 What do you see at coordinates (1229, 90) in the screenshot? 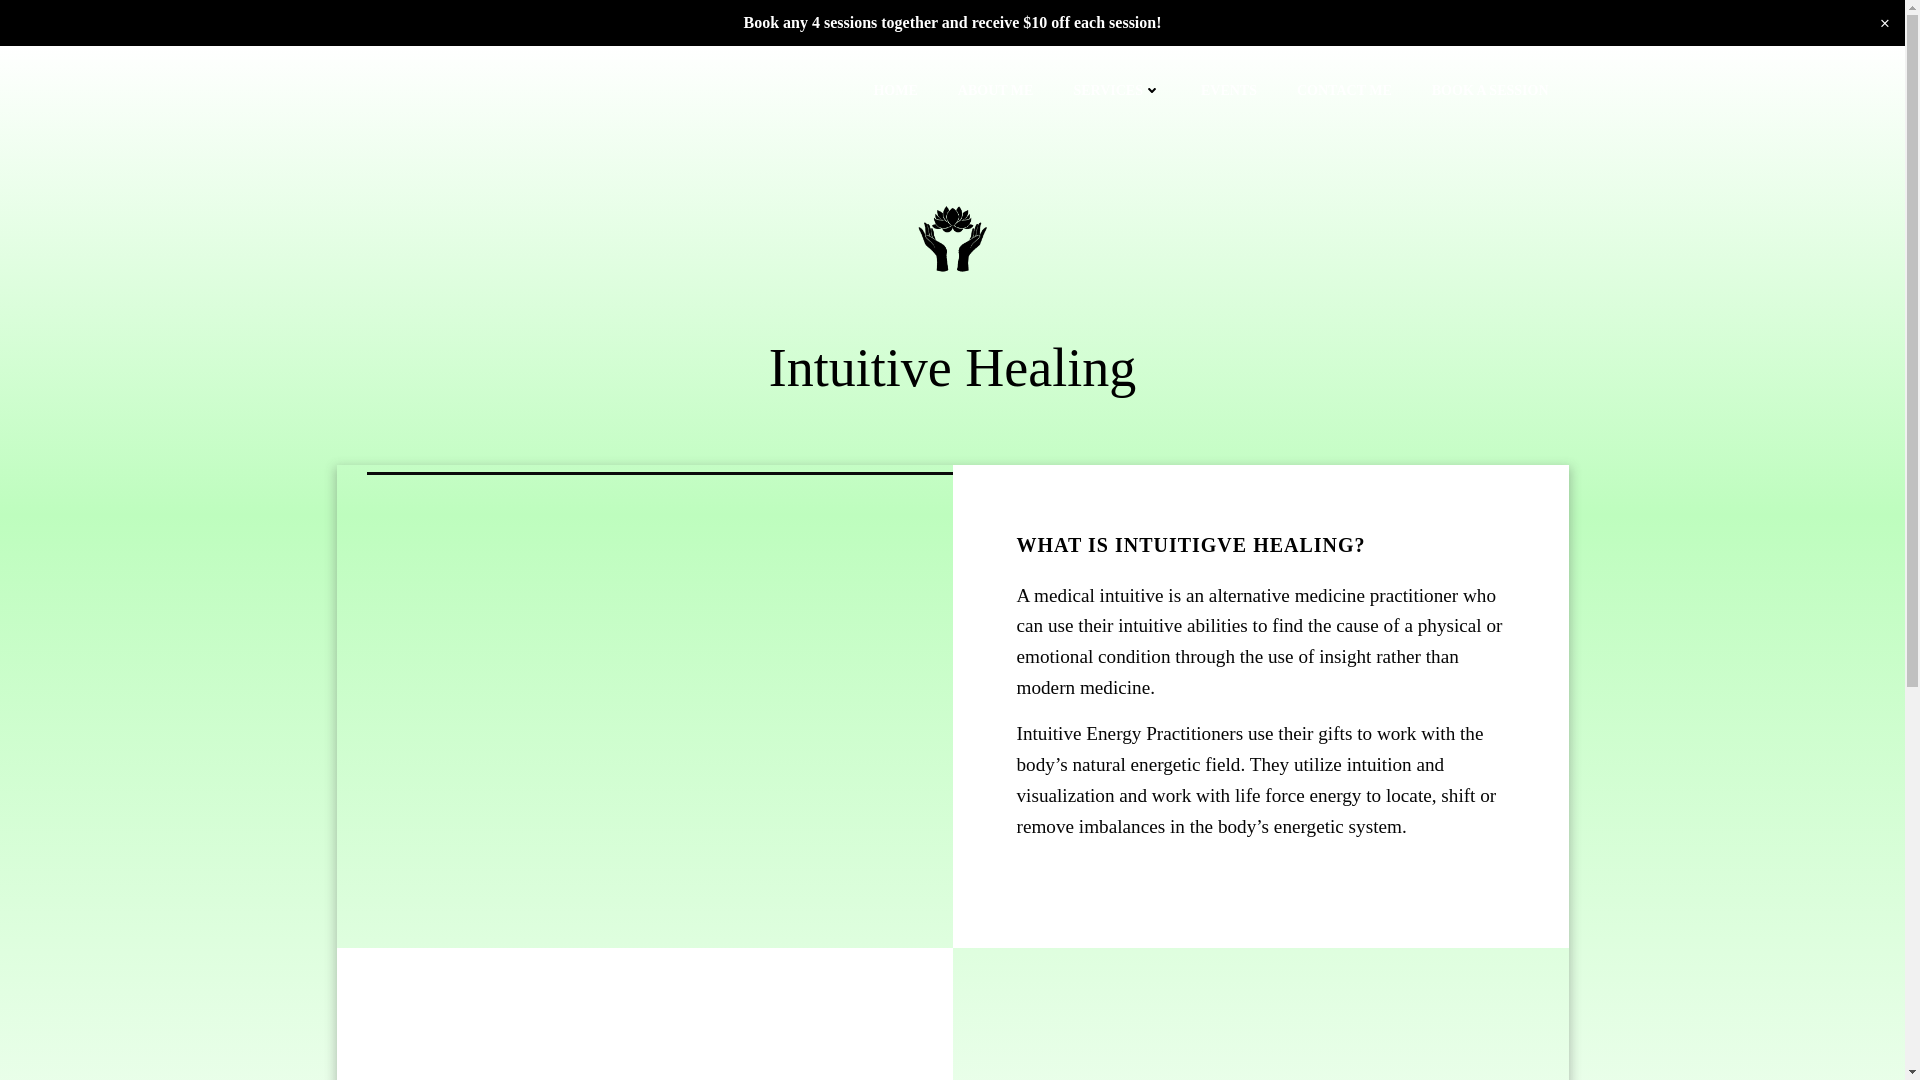
I see `EVENTS` at bounding box center [1229, 90].